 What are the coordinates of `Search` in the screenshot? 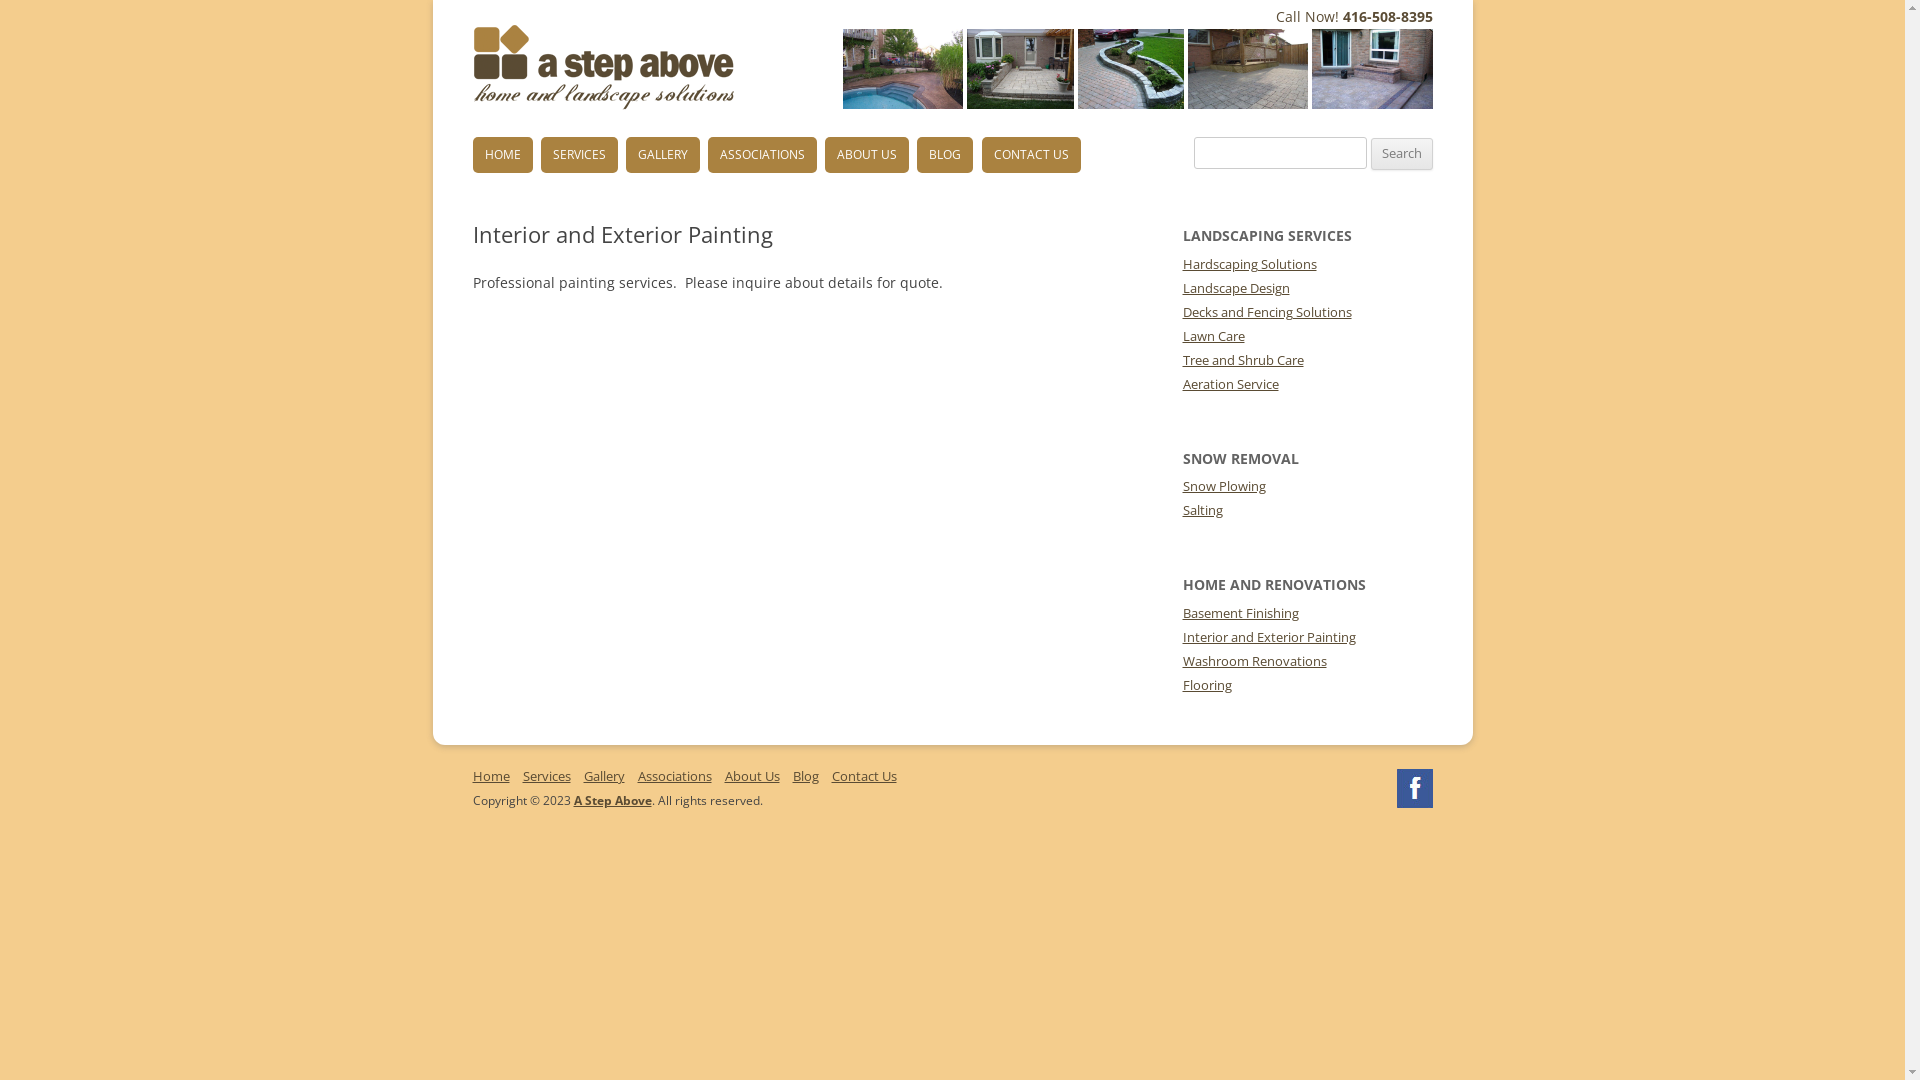 It's located at (1401, 154).